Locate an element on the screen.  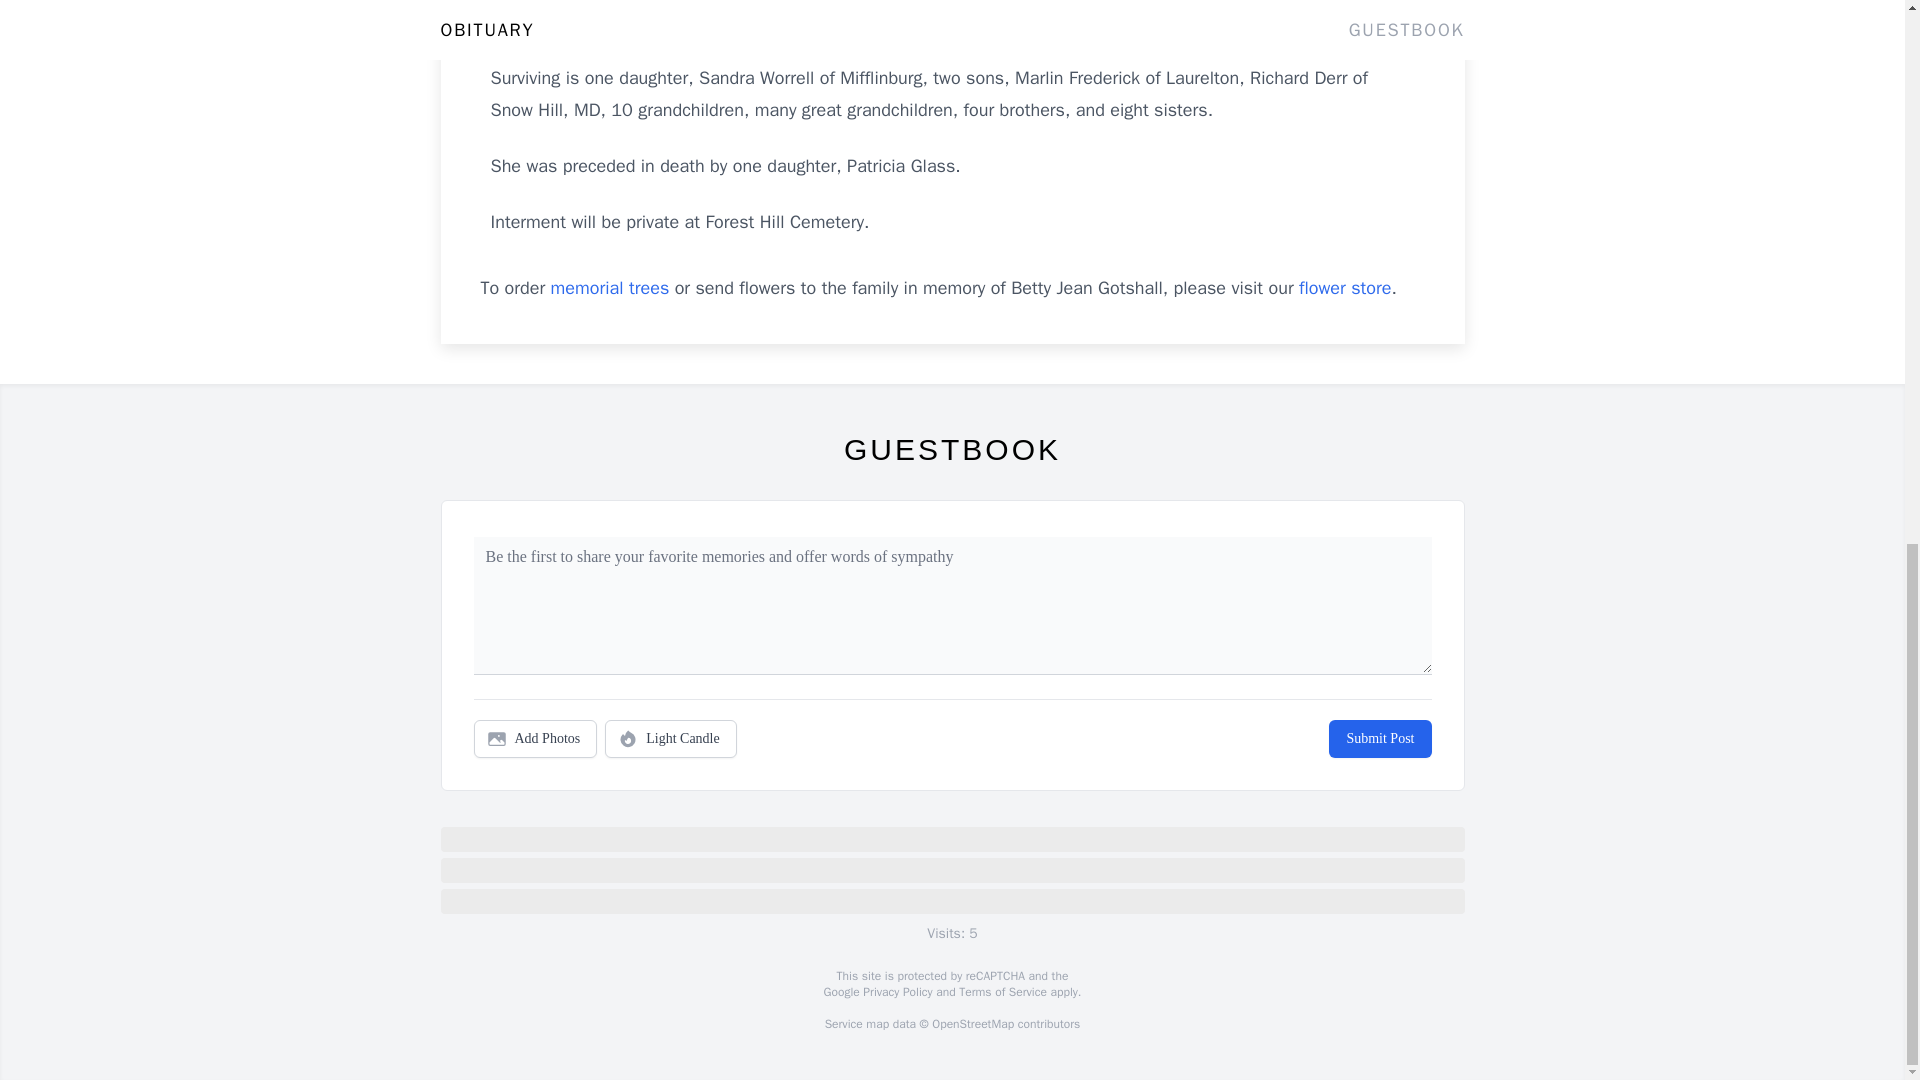
flower store is located at coordinates (1344, 288).